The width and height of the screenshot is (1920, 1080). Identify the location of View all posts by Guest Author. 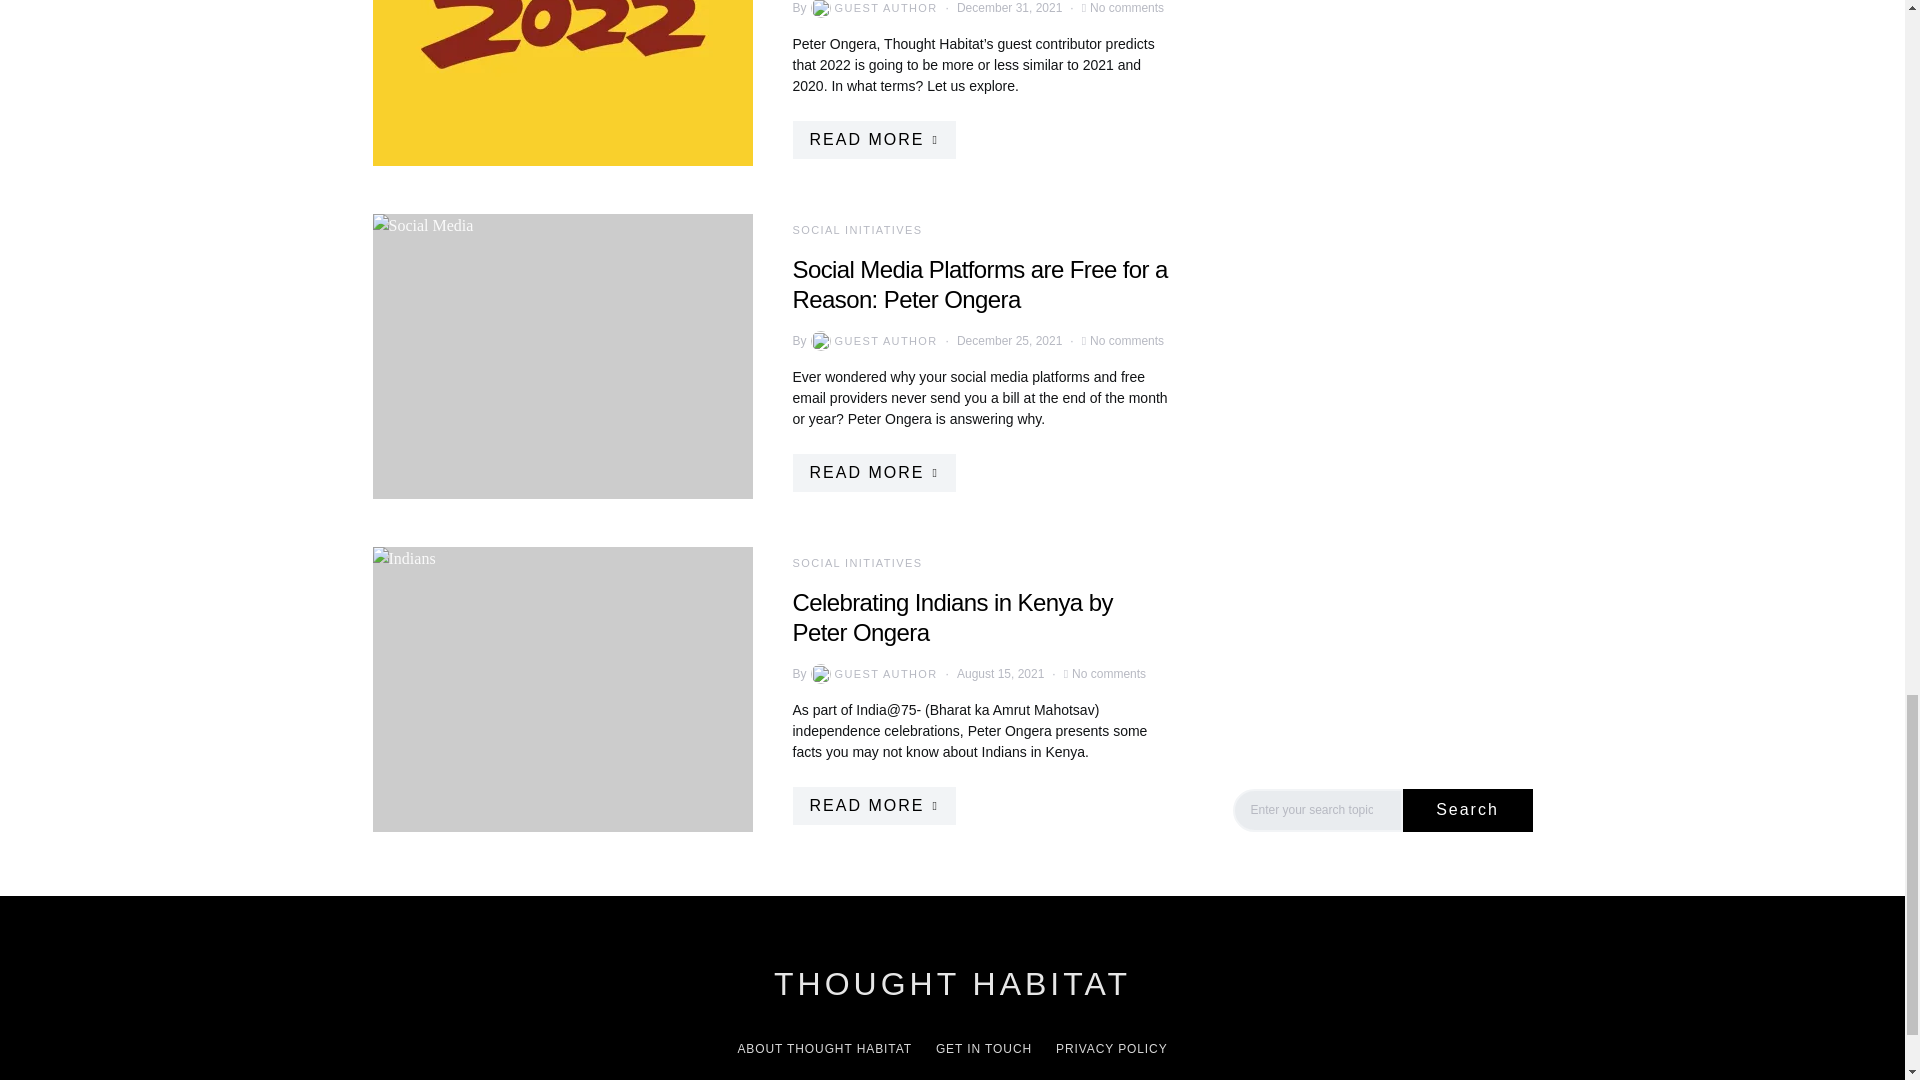
(872, 340).